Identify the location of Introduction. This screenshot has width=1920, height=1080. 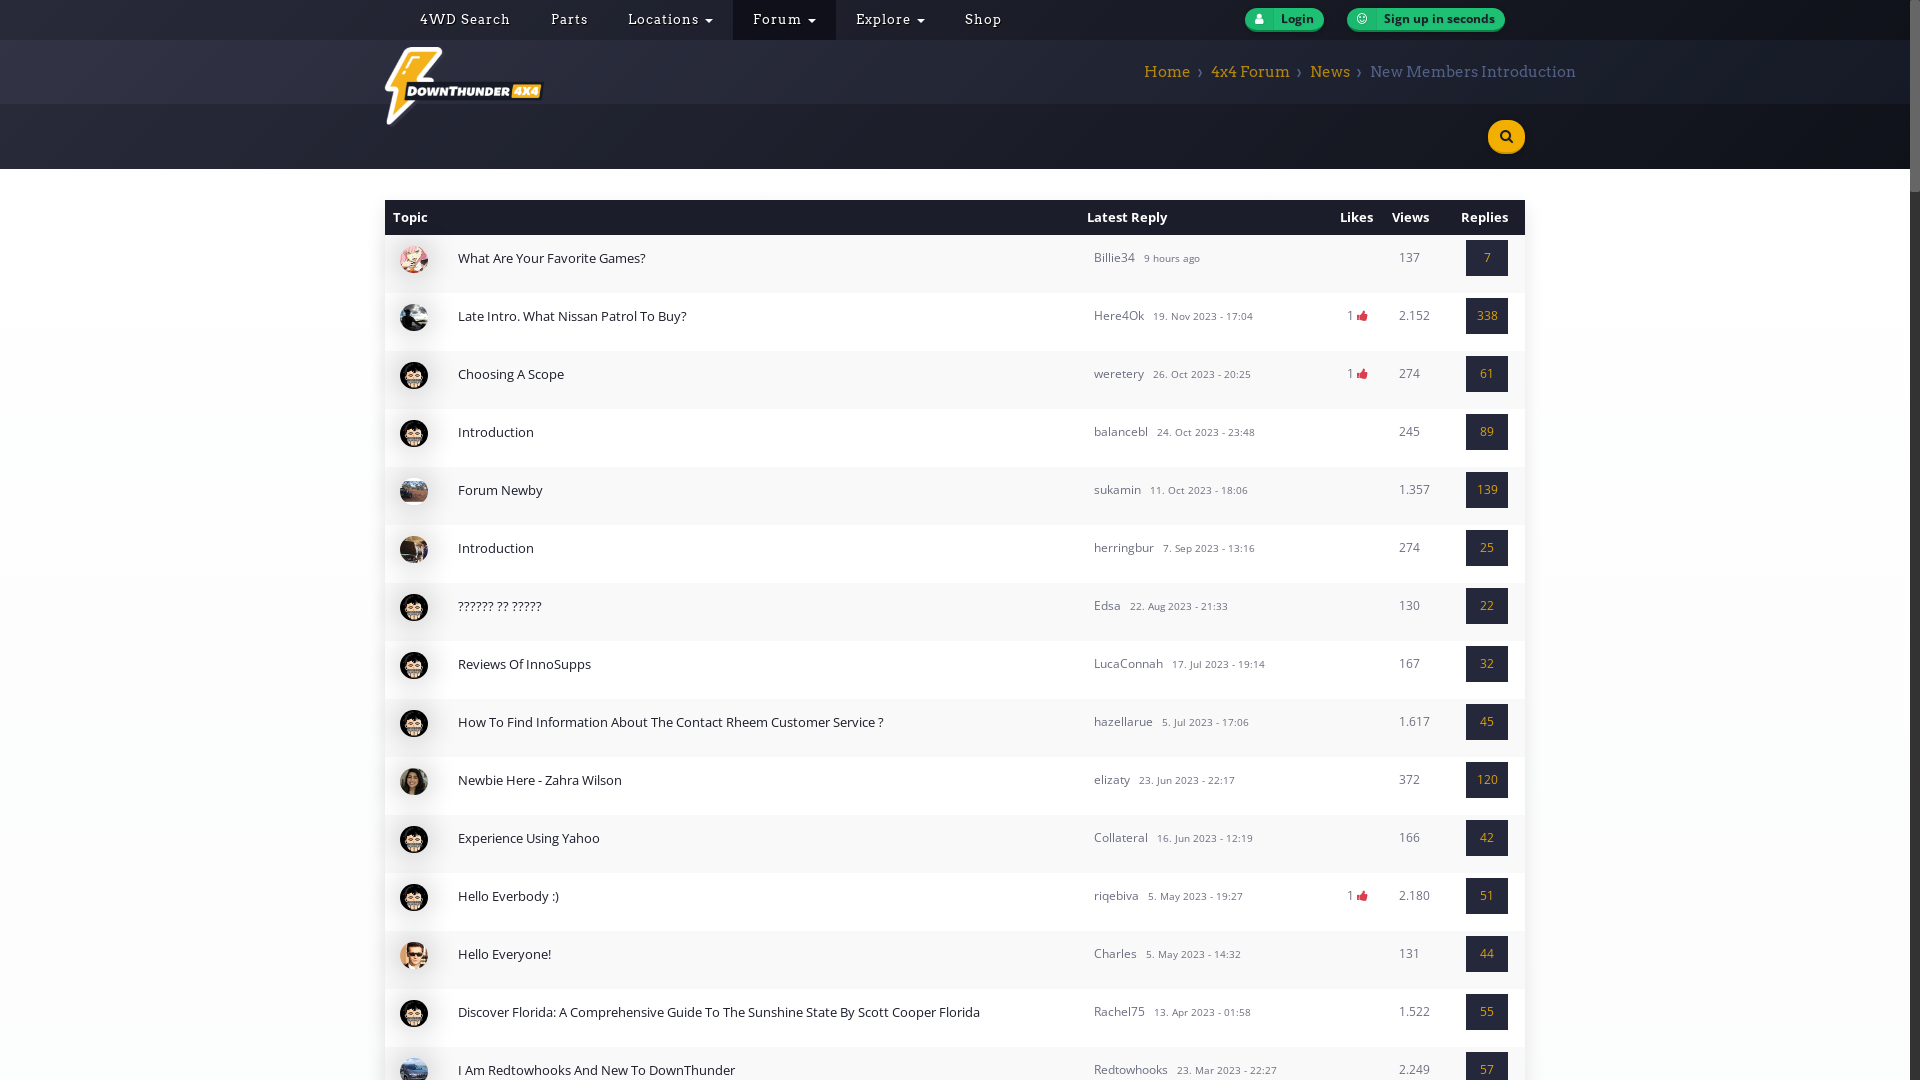
(496, 432).